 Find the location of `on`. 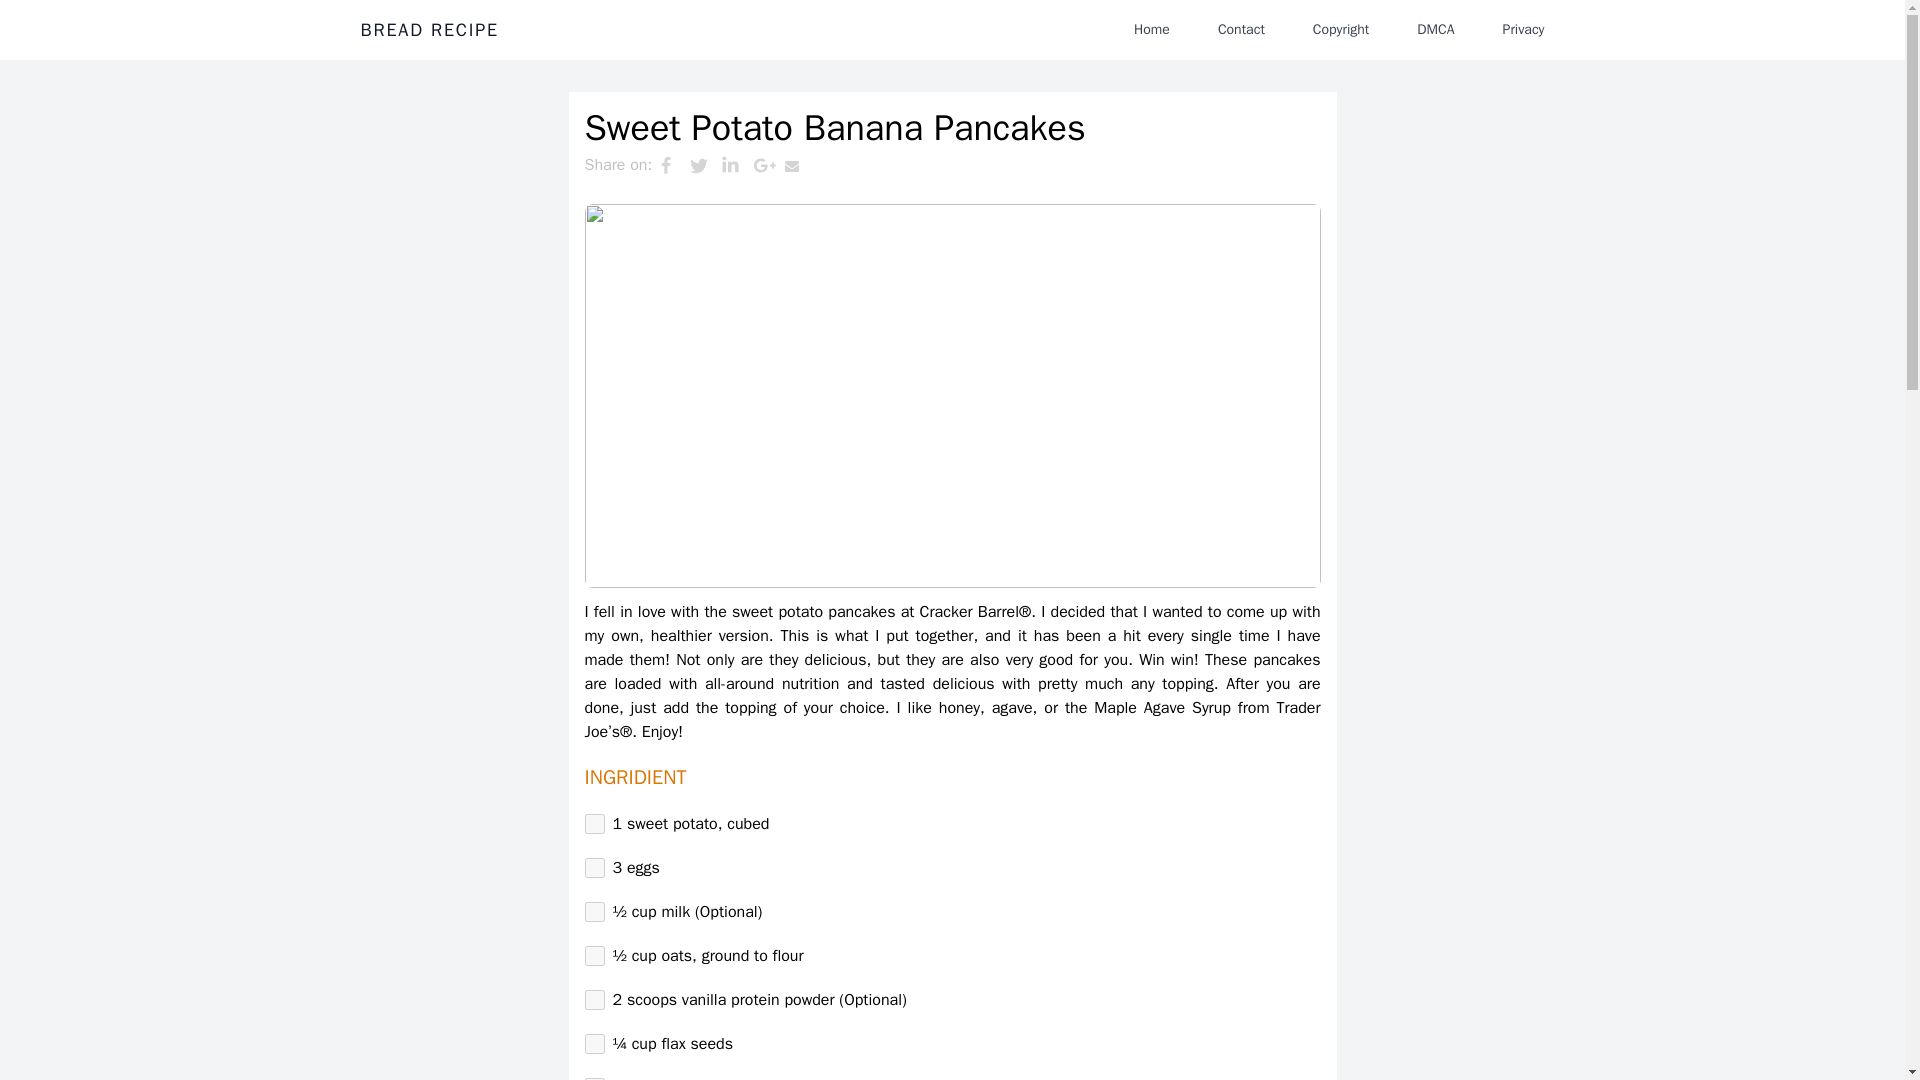

on is located at coordinates (594, 868).